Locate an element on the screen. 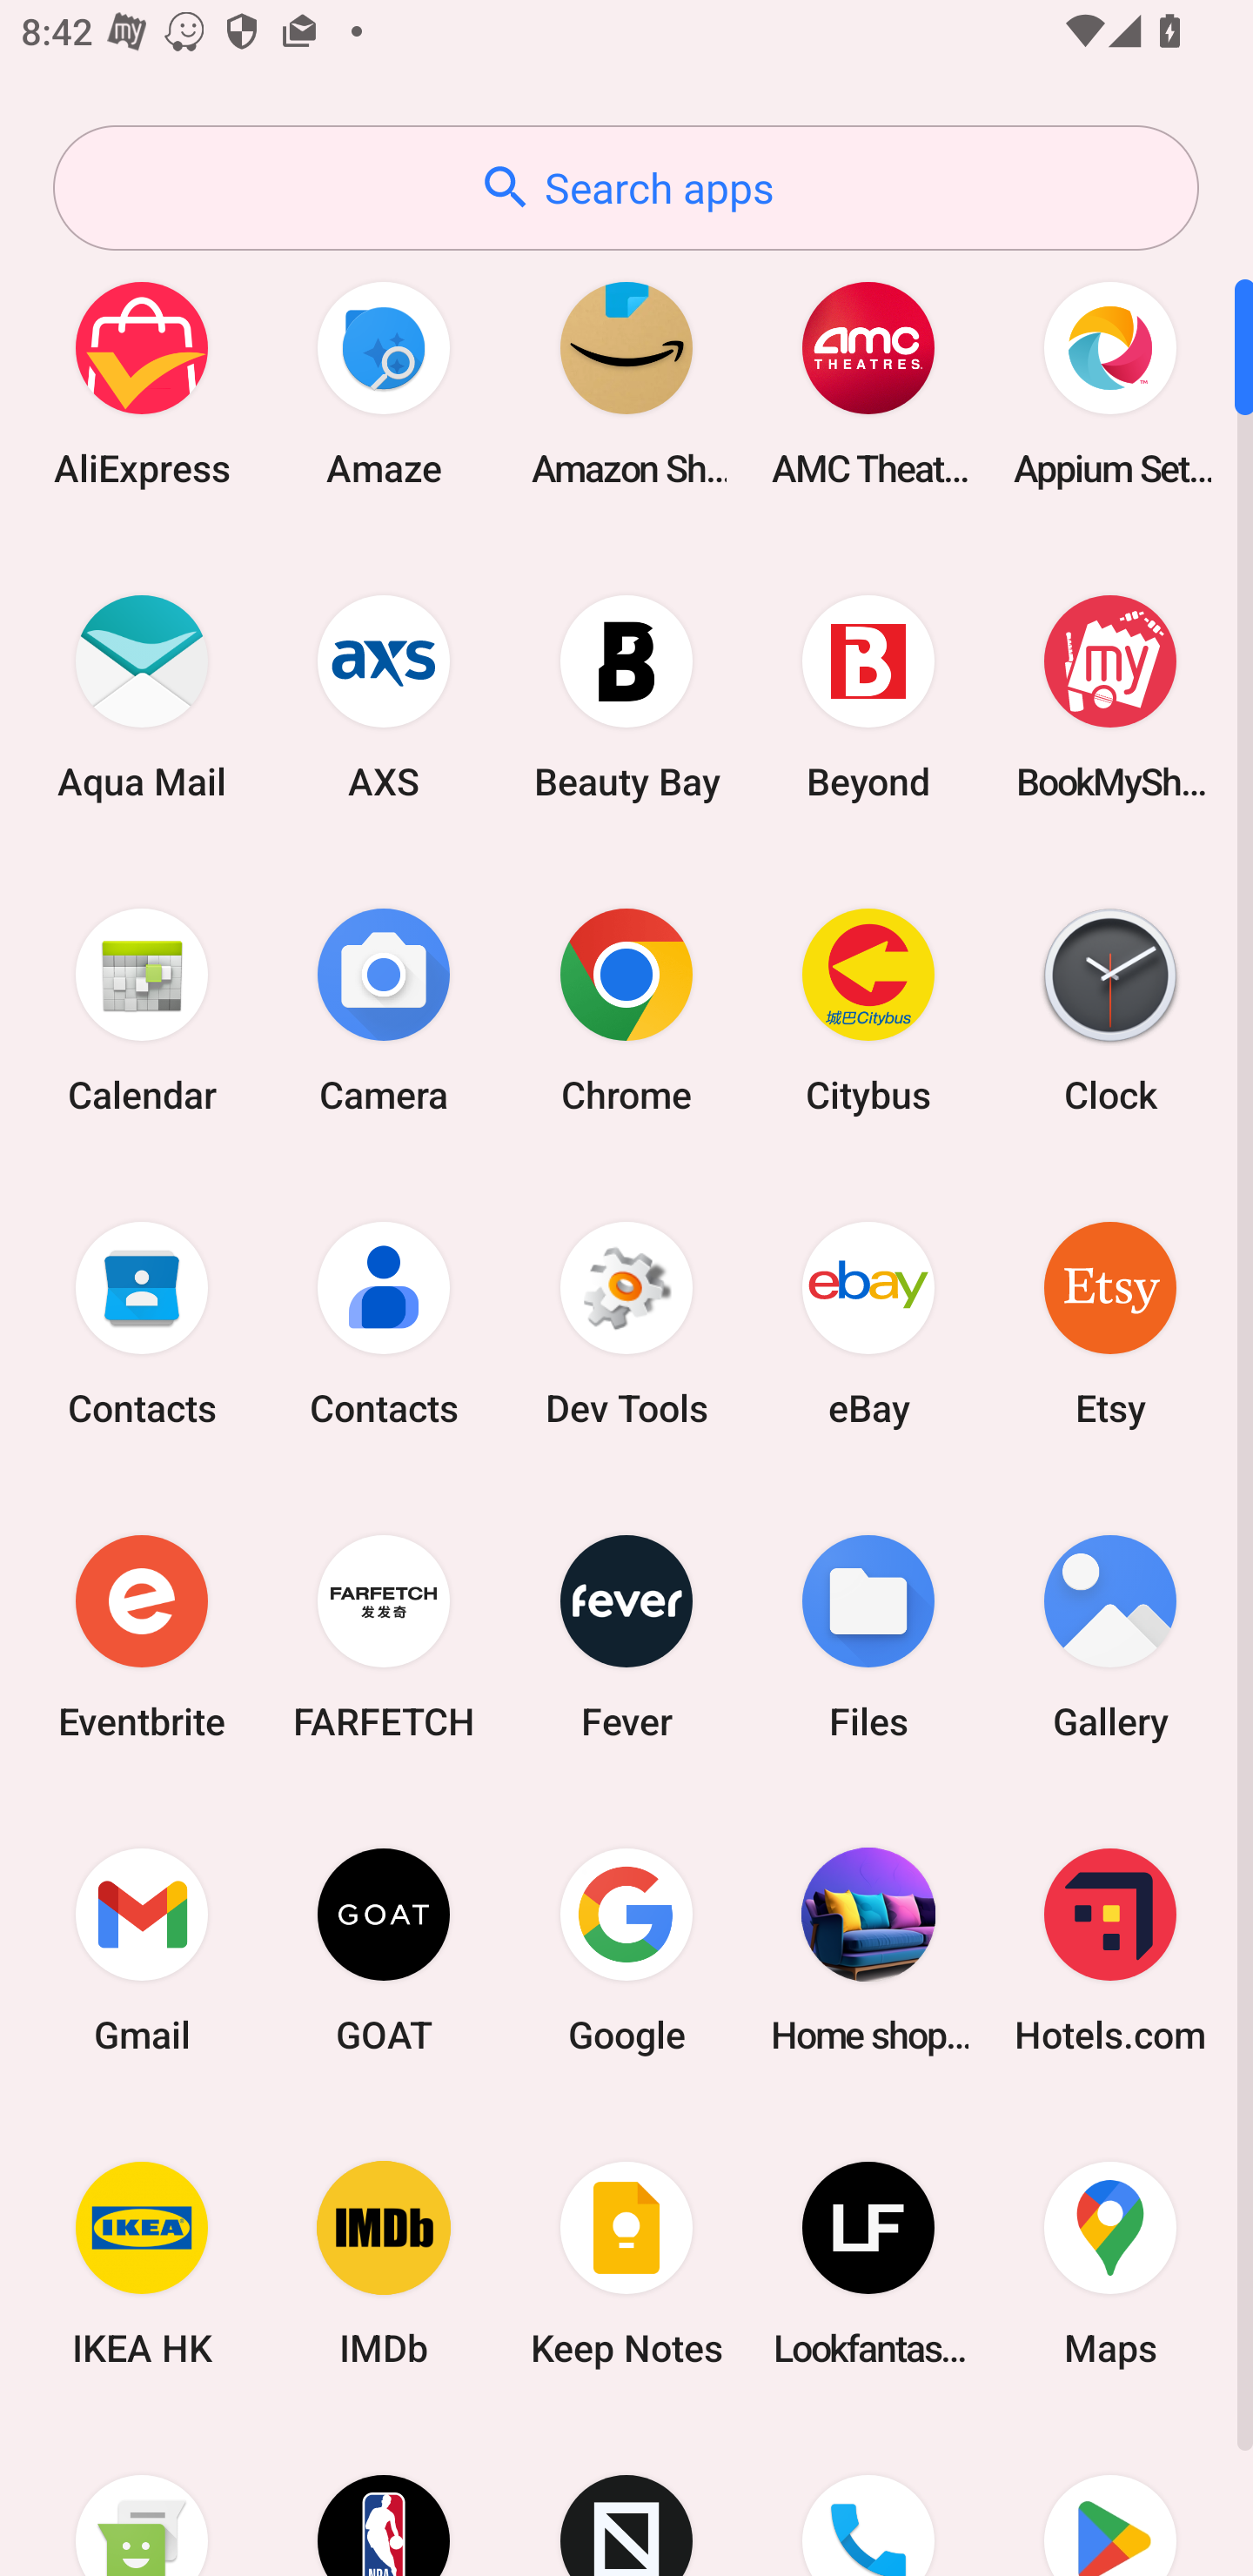  Fever is located at coordinates (626, 1636).